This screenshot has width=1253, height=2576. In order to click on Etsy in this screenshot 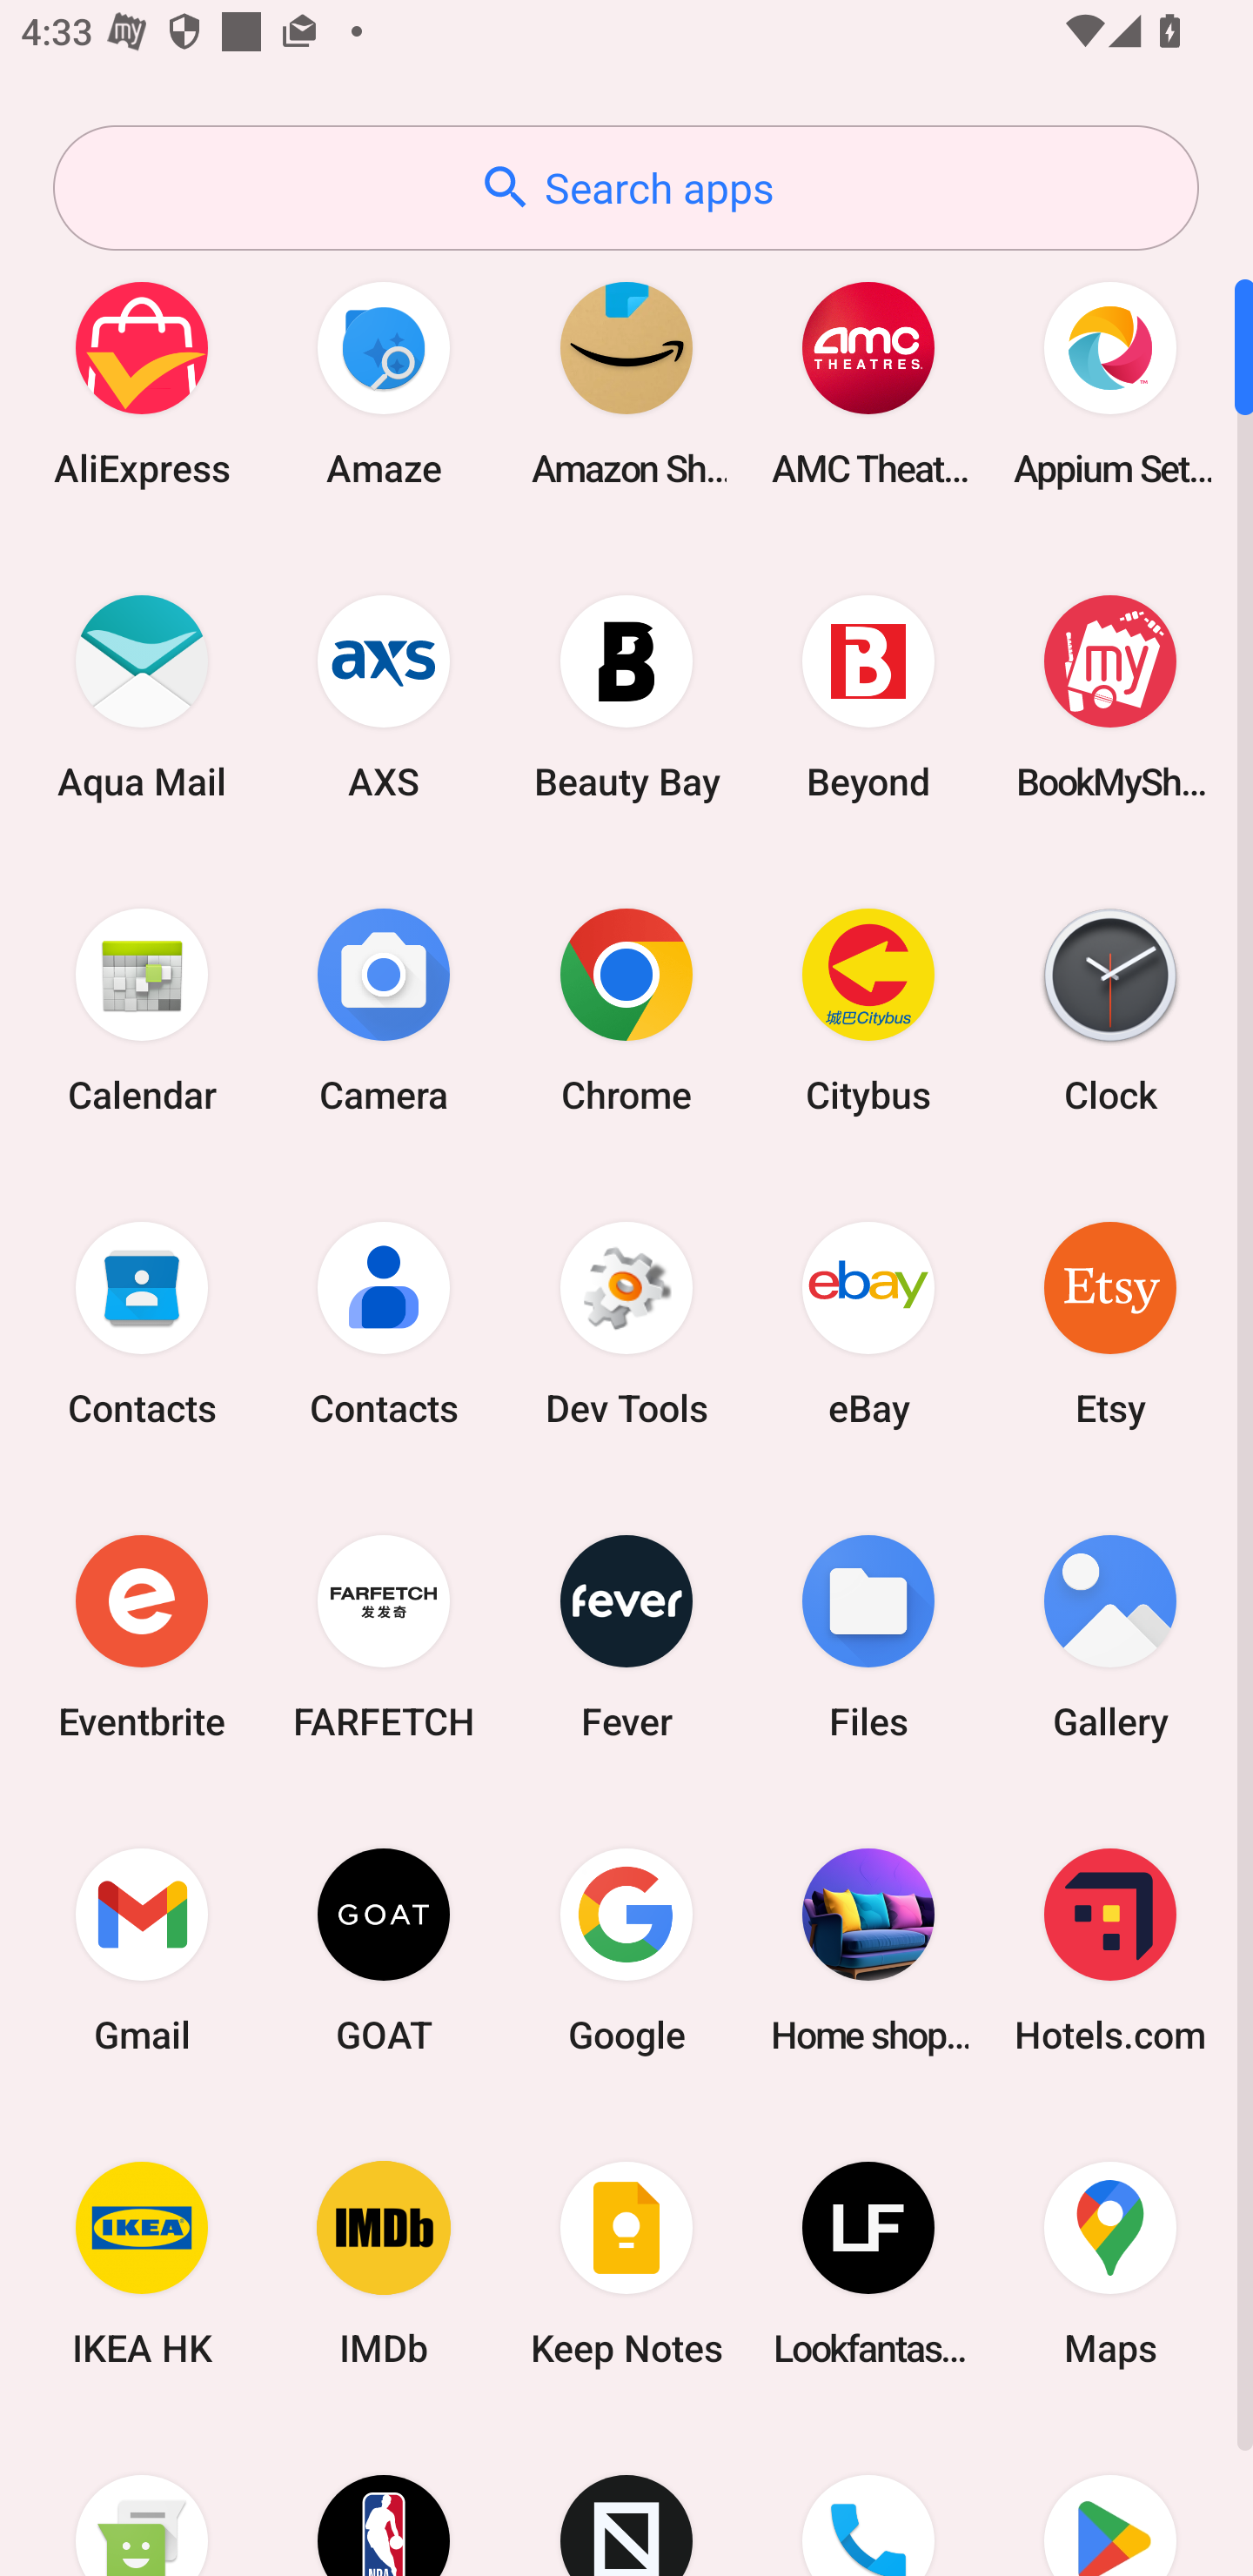, I will do `click(1110, 1323)`.